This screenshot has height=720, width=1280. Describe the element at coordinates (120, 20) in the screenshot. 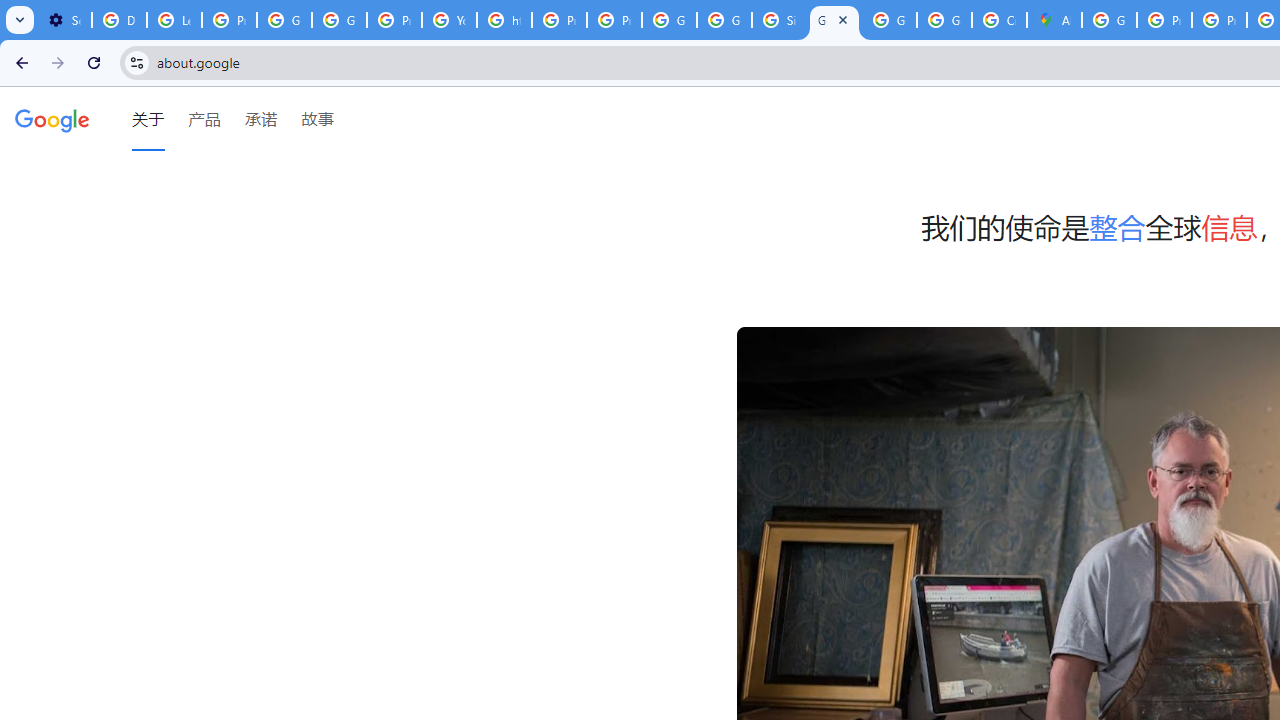

I see `Delete photos & videos - Computer - Google Photos Help` at that location.